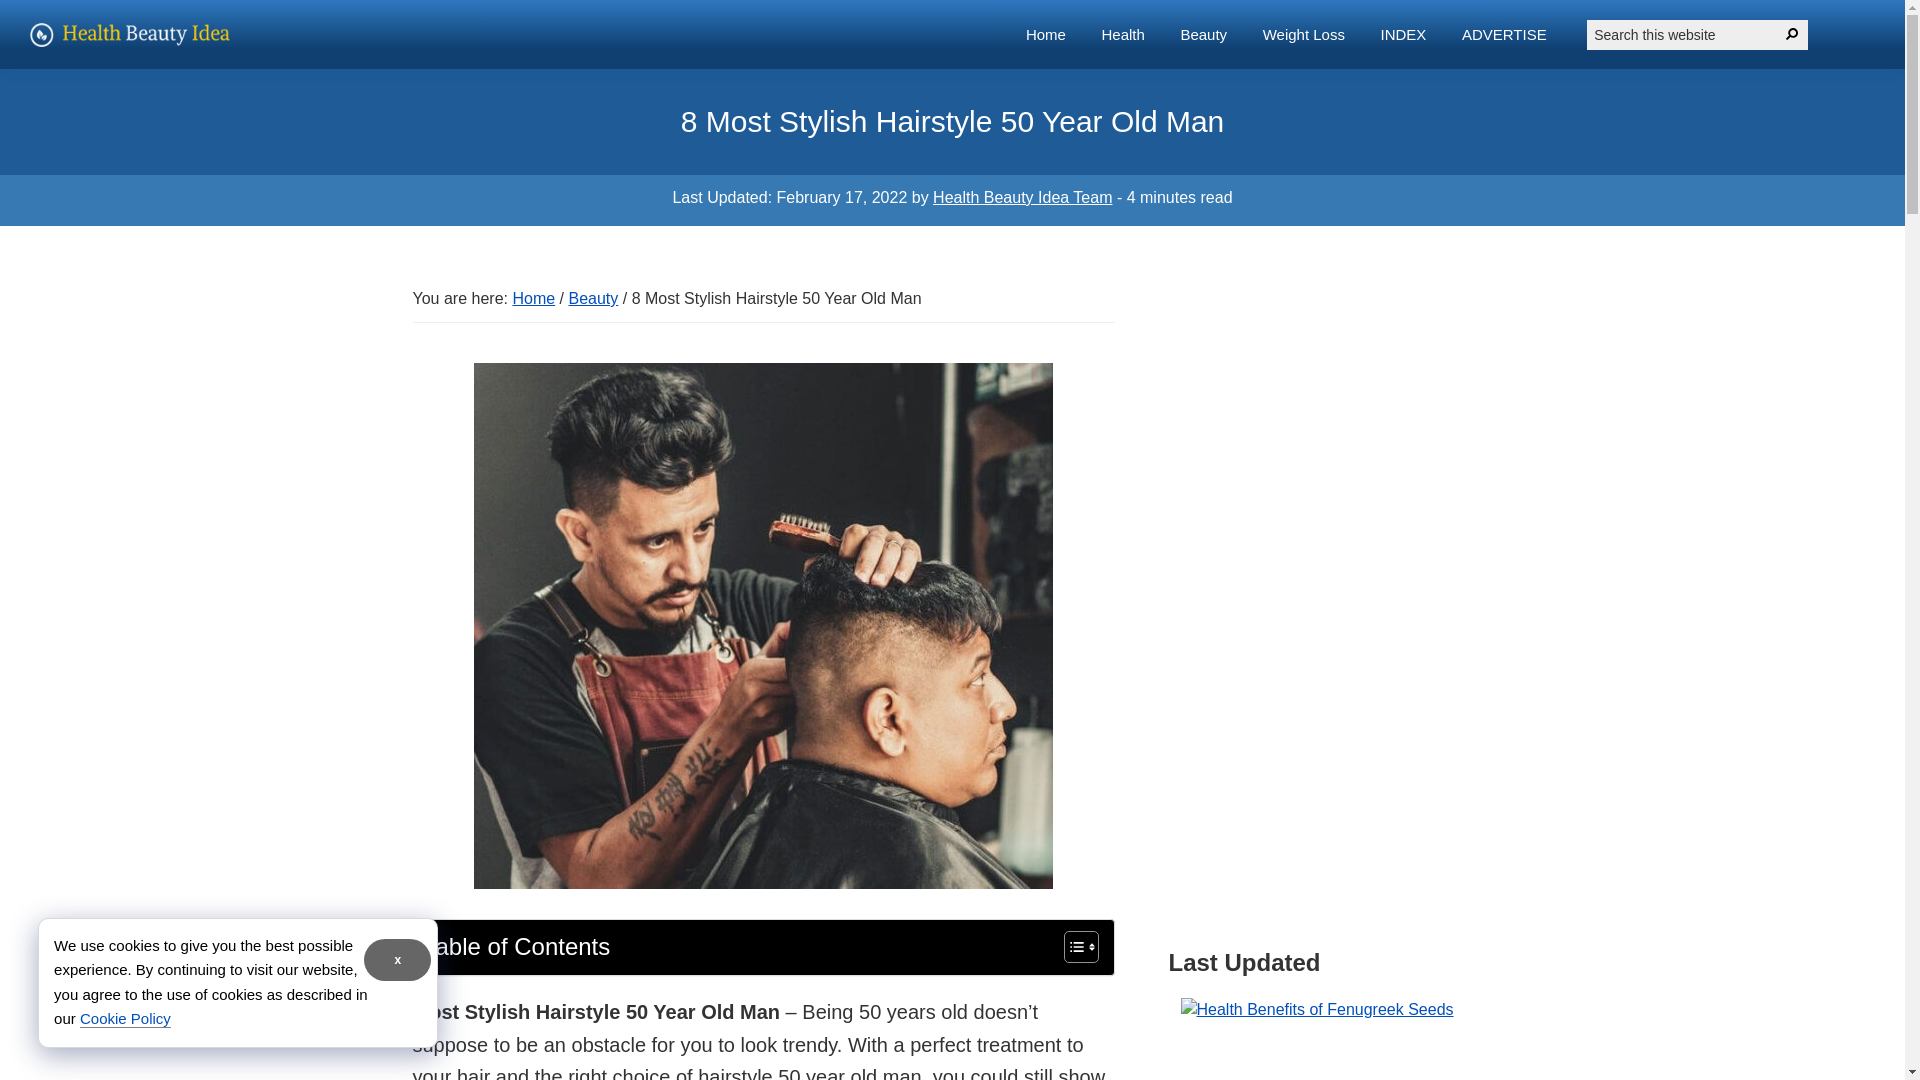 This screenshot has height=1080, width=1920. What do you see at coordinates (1403, 34) in the screenshot?
I see `INDEX` at bounding box center [1403, 34].